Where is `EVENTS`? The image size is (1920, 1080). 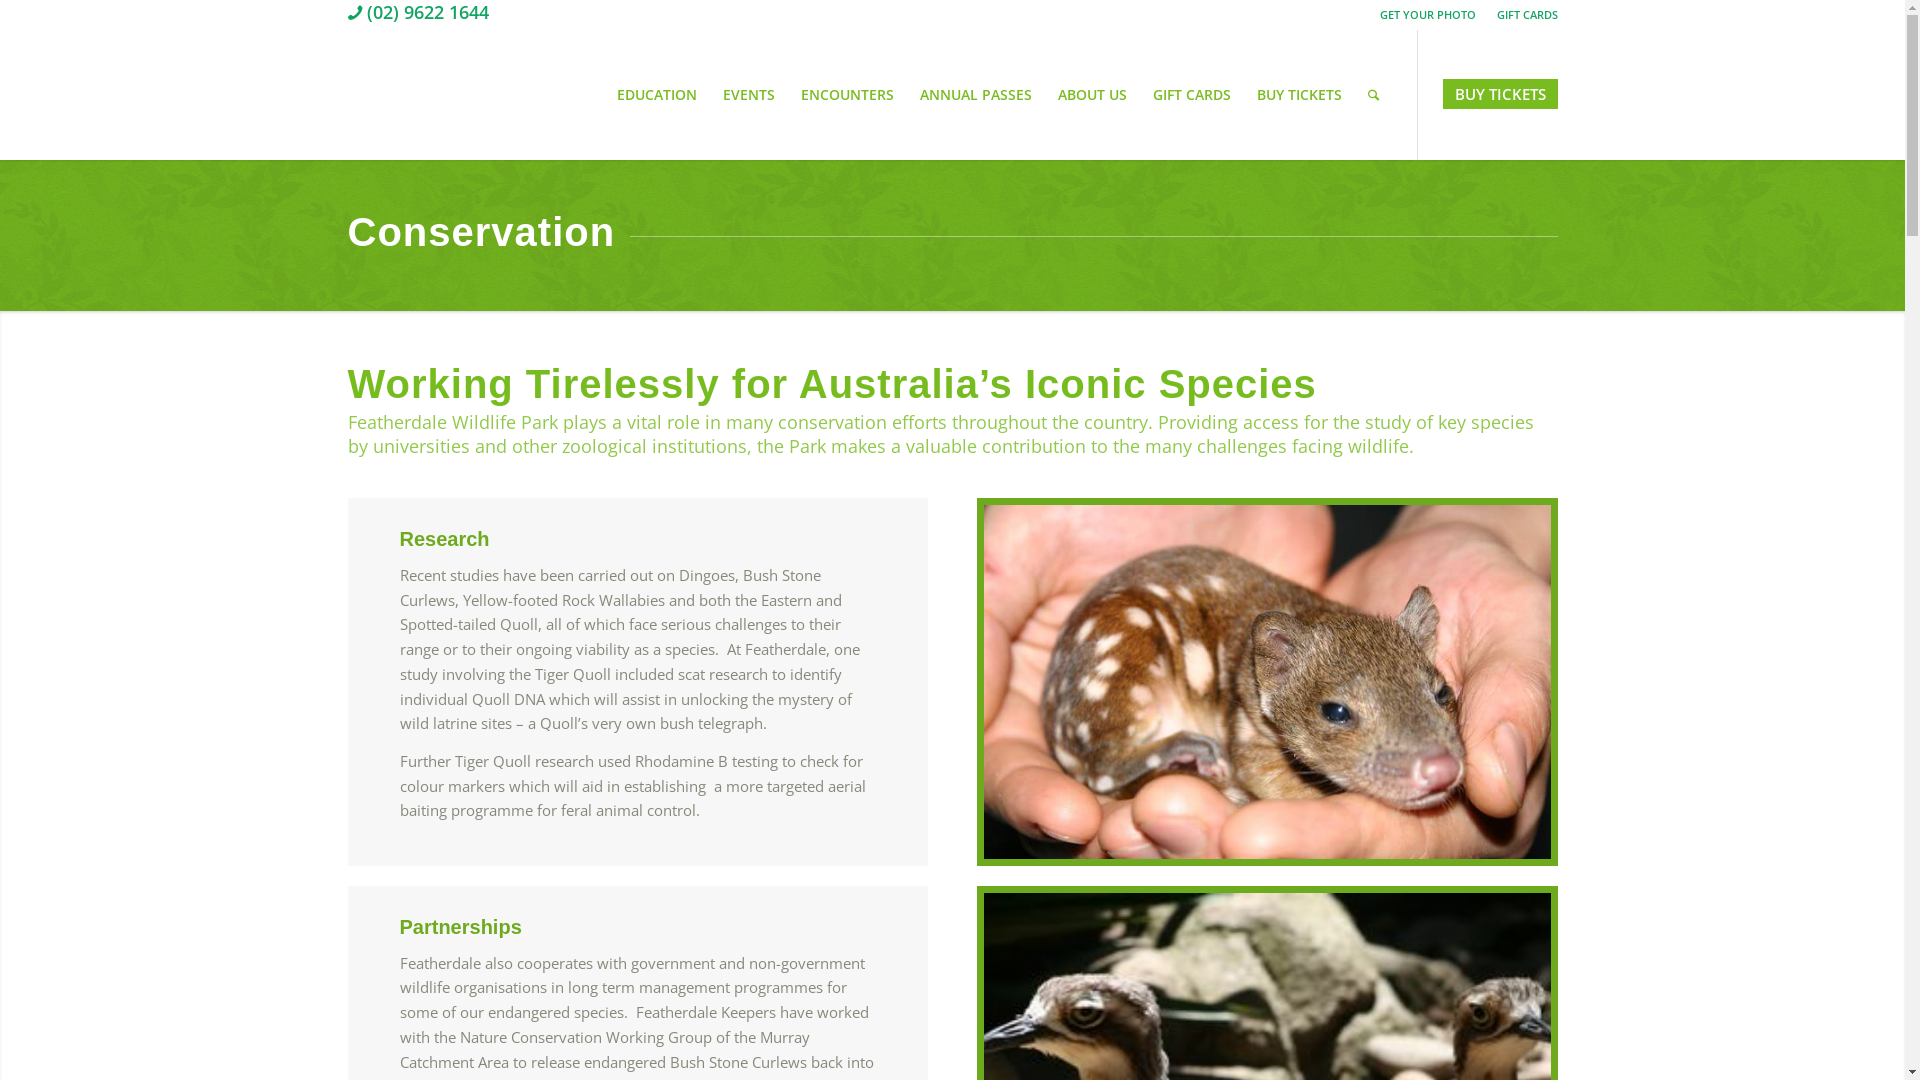 EVENTS is located at coordinates (749, 95).